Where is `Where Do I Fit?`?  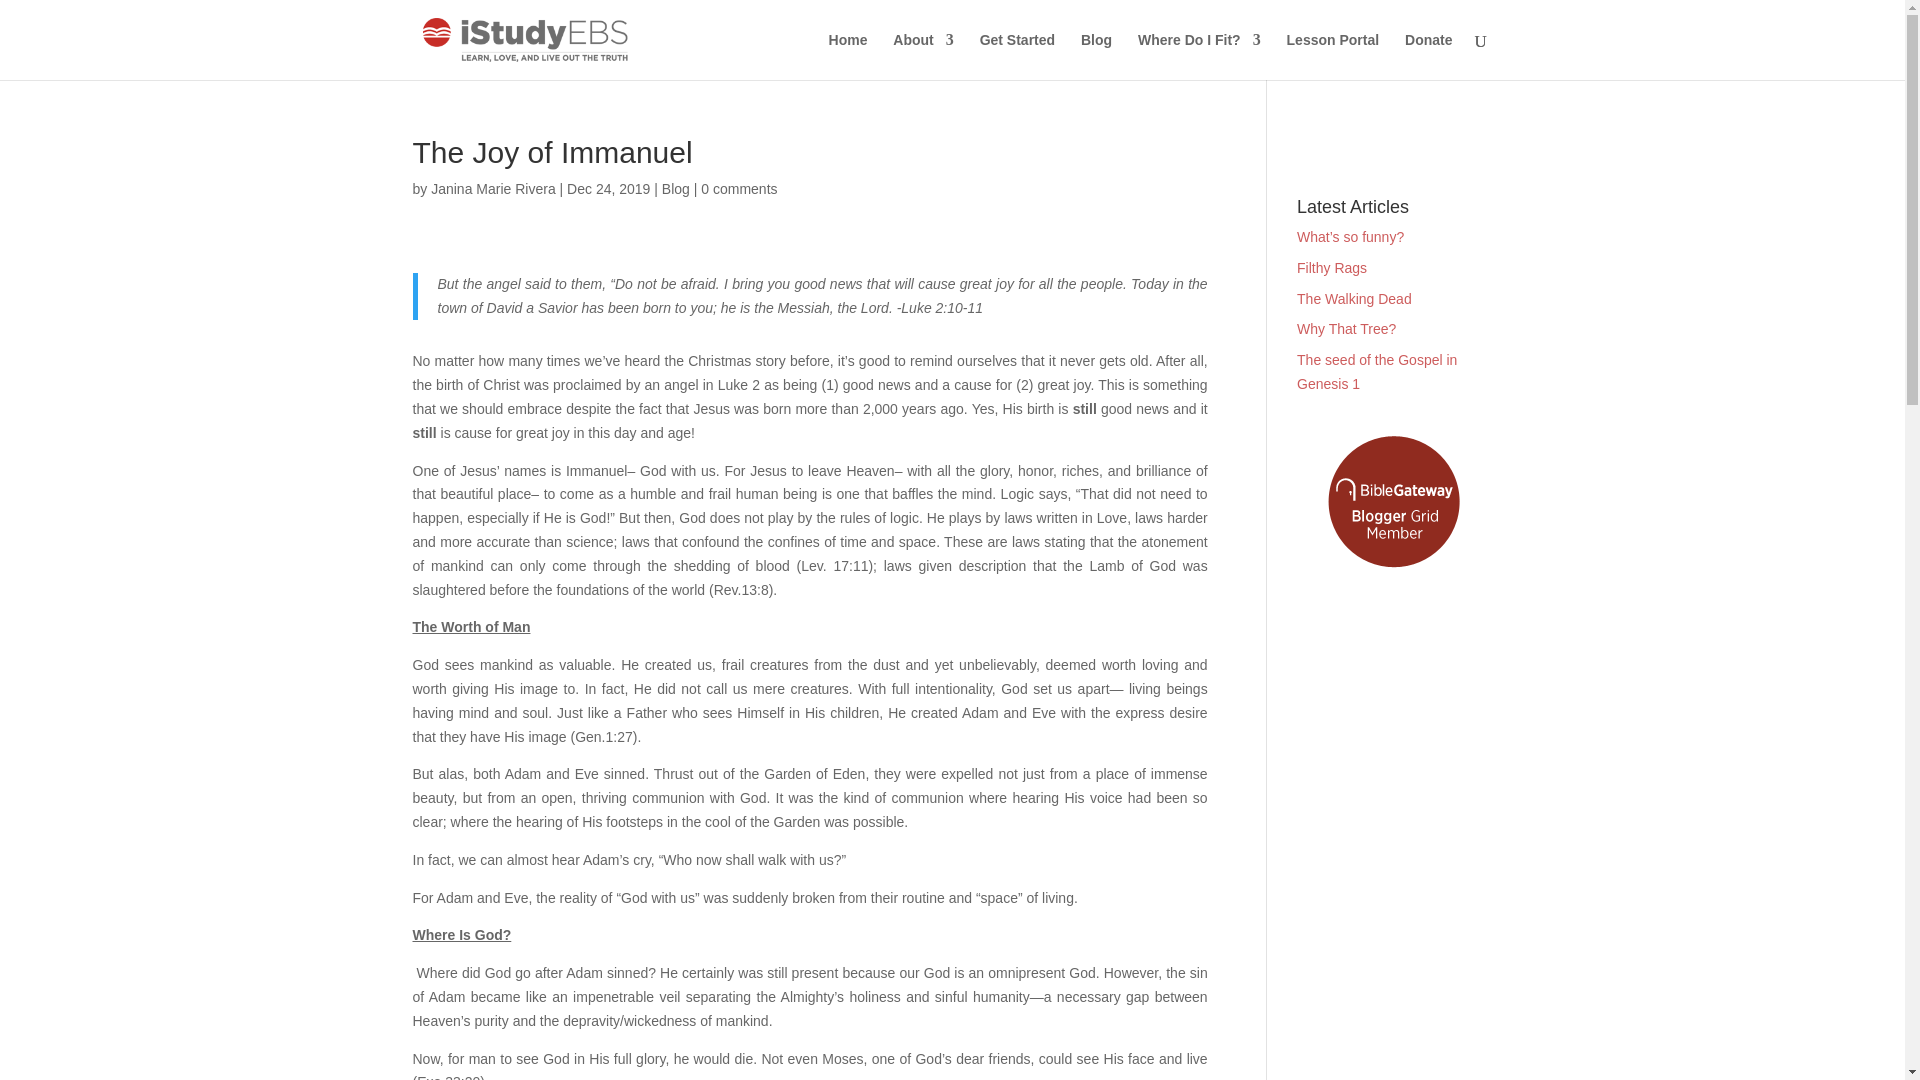 Where Do I Fit? is located at coordinates (1200, 56).